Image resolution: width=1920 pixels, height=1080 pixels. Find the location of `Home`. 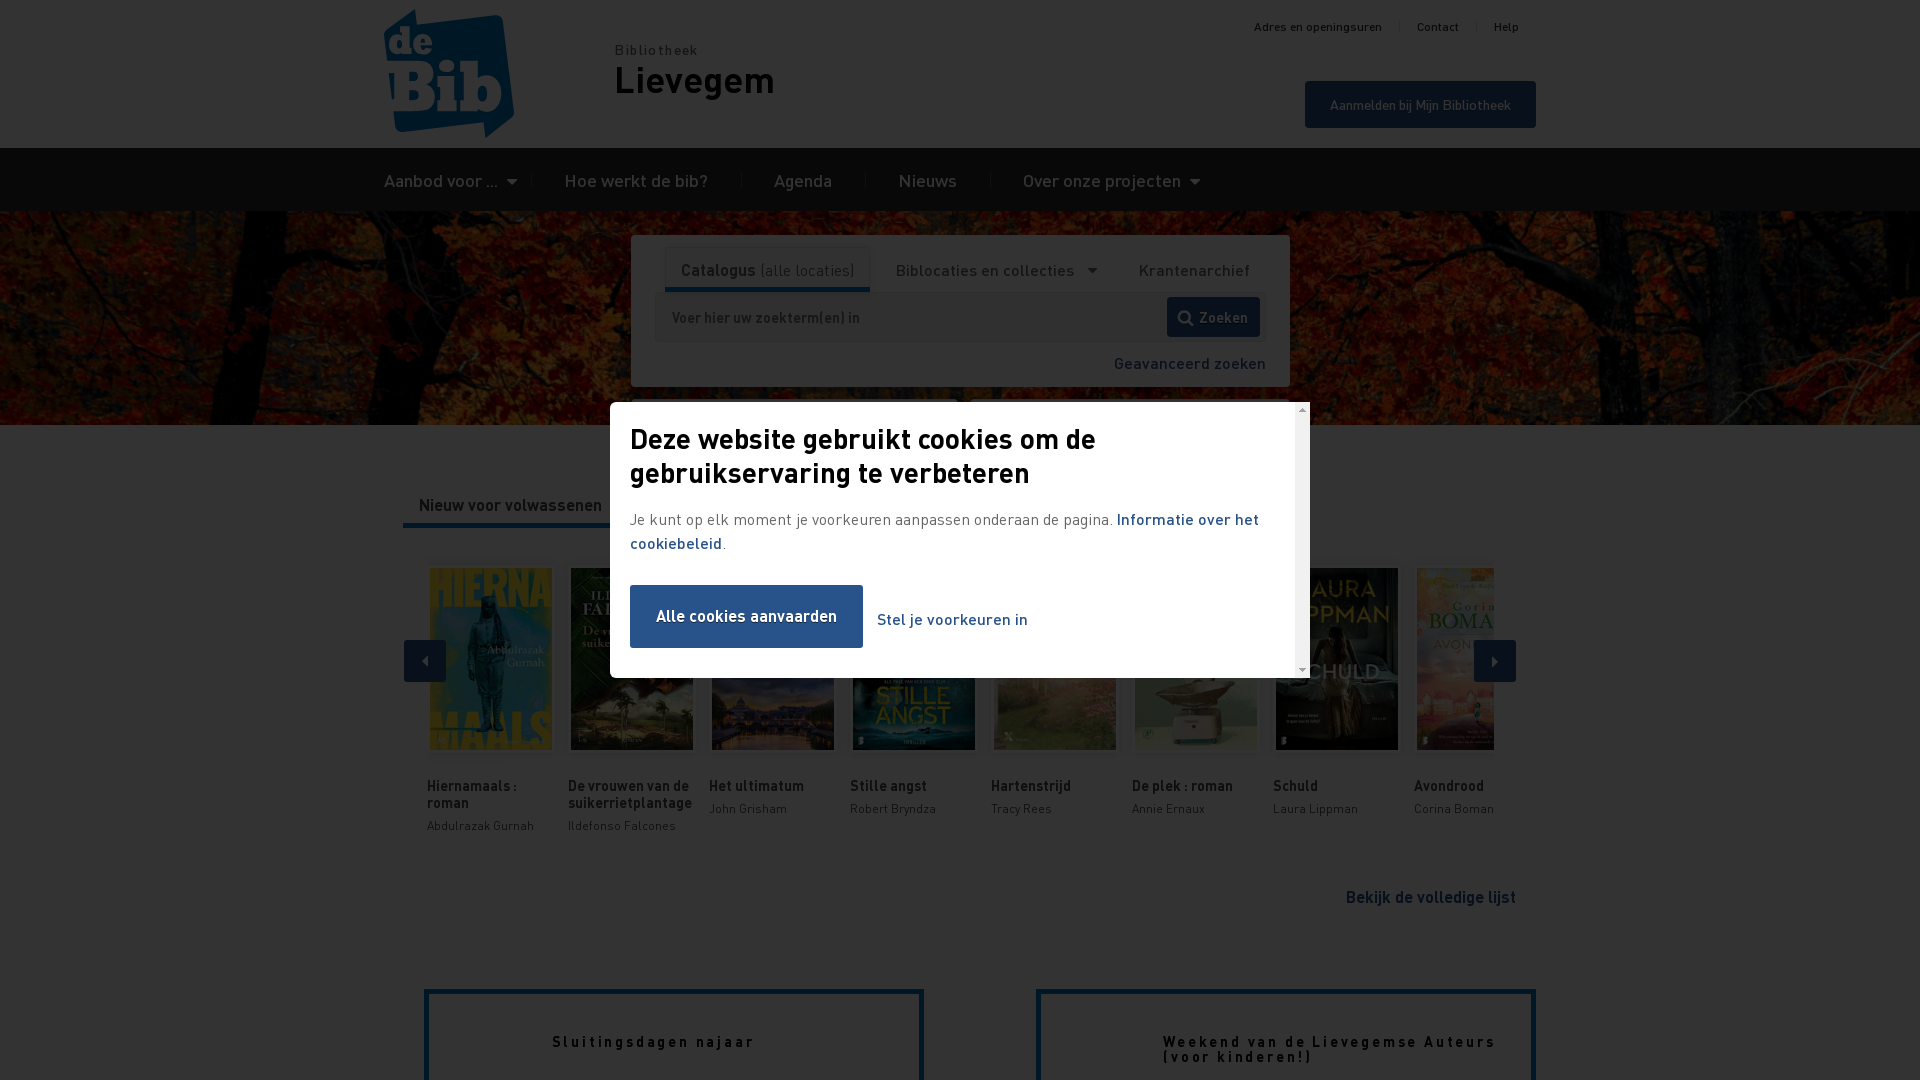

Home is located at coordinates (499, 74).